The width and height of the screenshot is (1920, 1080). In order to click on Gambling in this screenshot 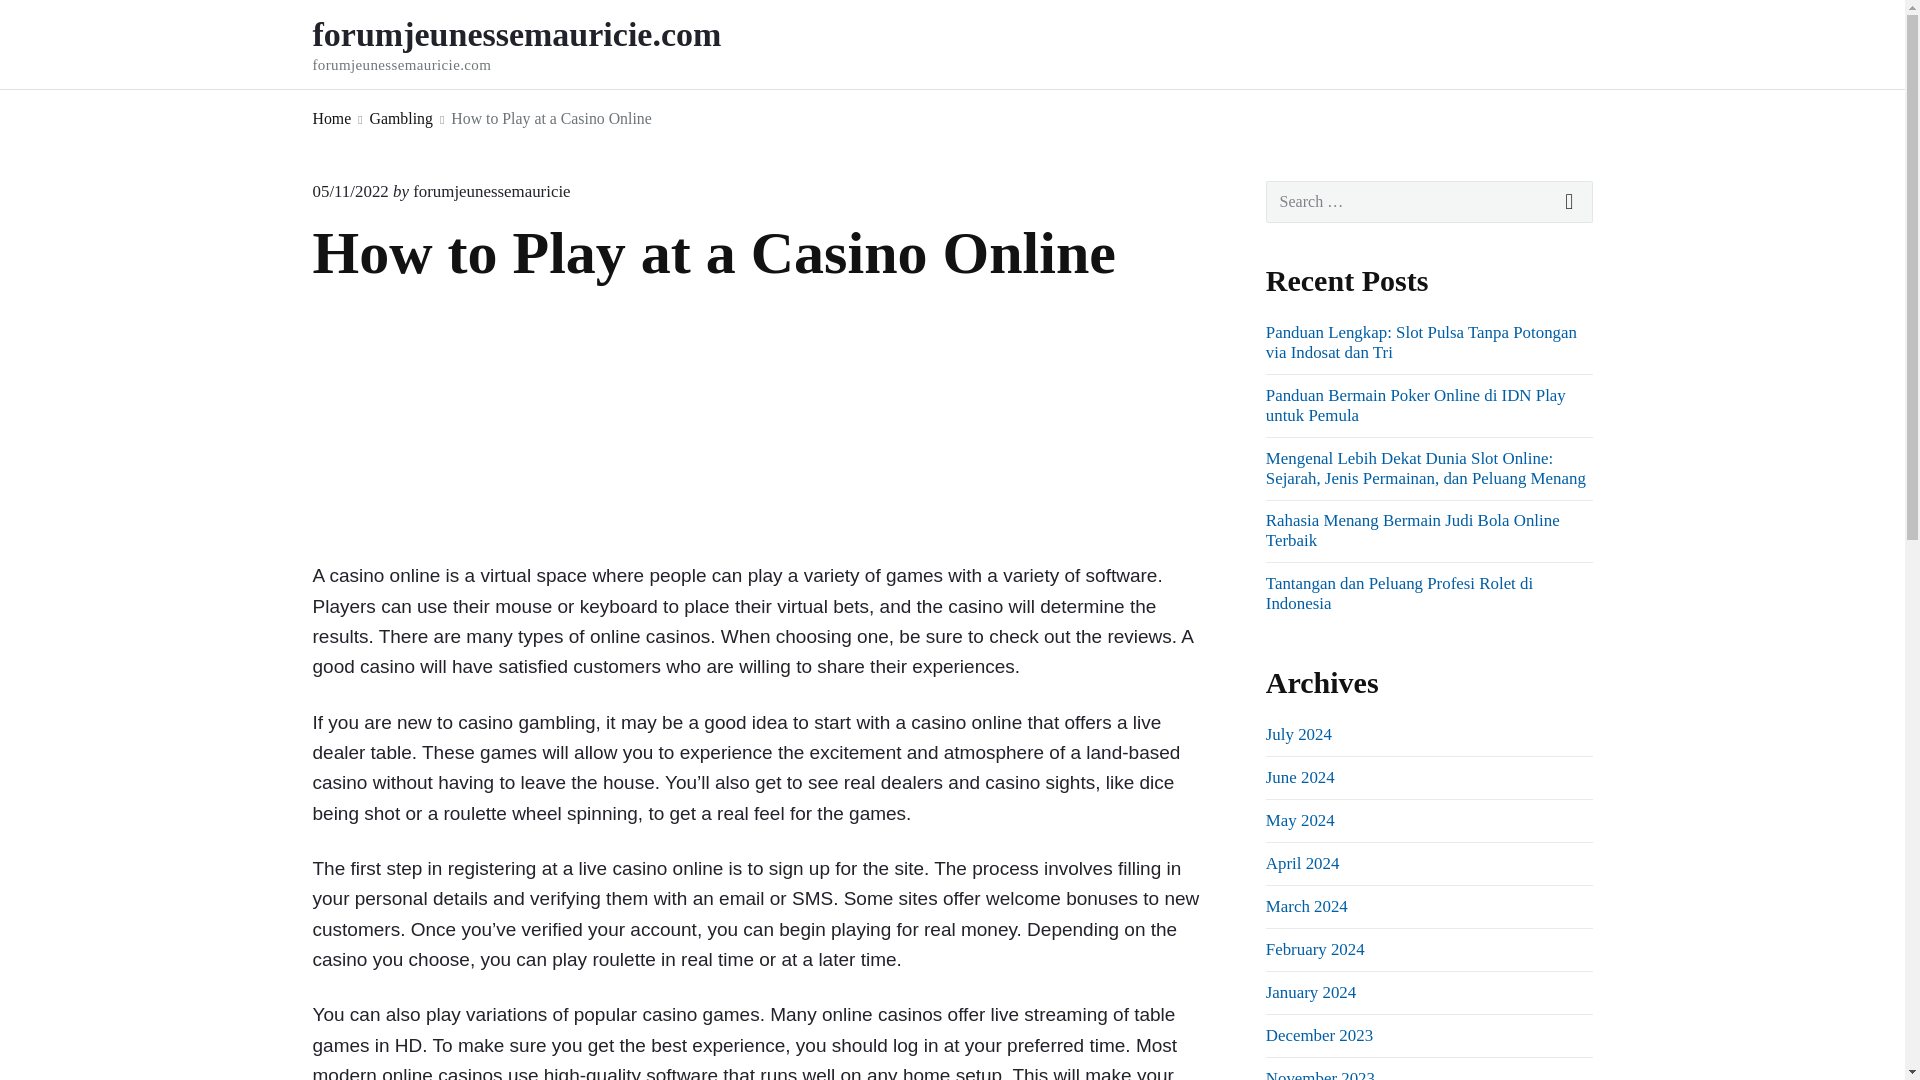, I will do `click(402, 118)`.